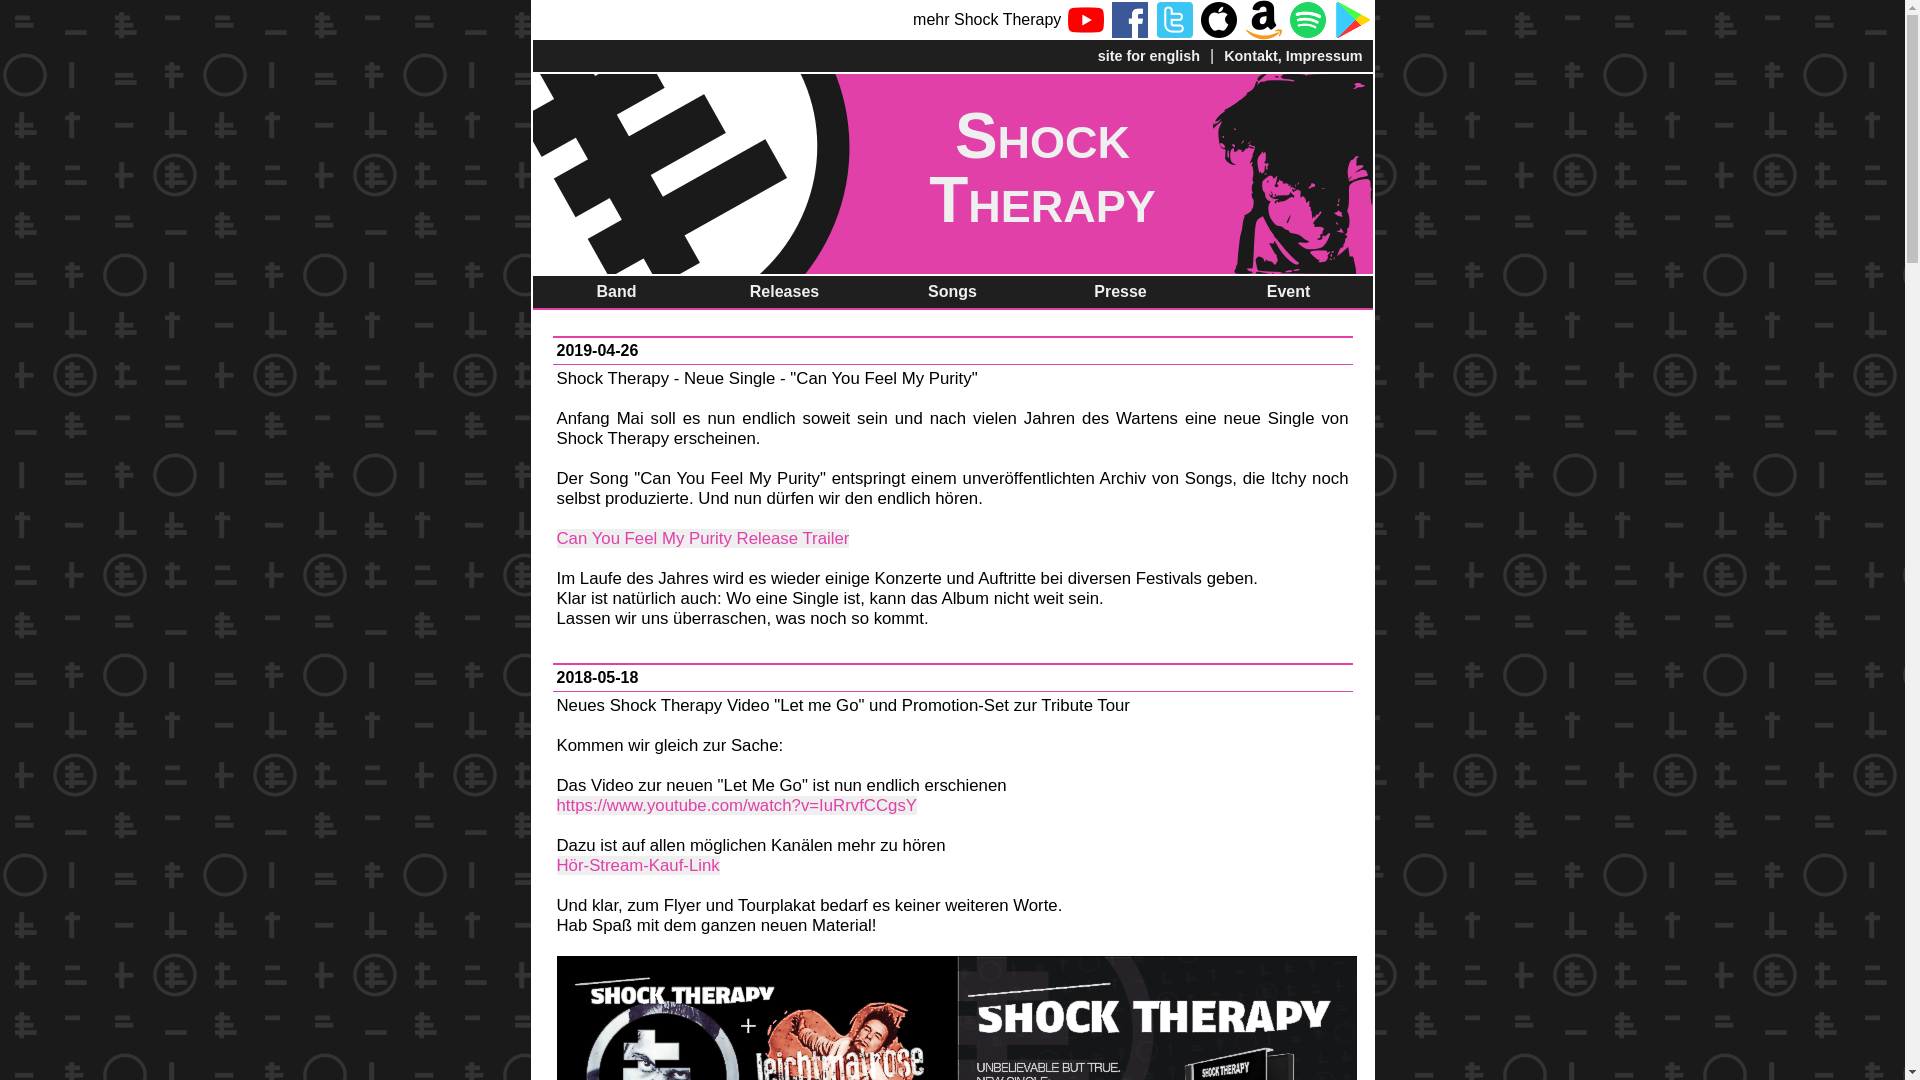 Image resolution: width=1920 pixels, height=1080 pixels. I want to click on Presse, so click(1120, 293).